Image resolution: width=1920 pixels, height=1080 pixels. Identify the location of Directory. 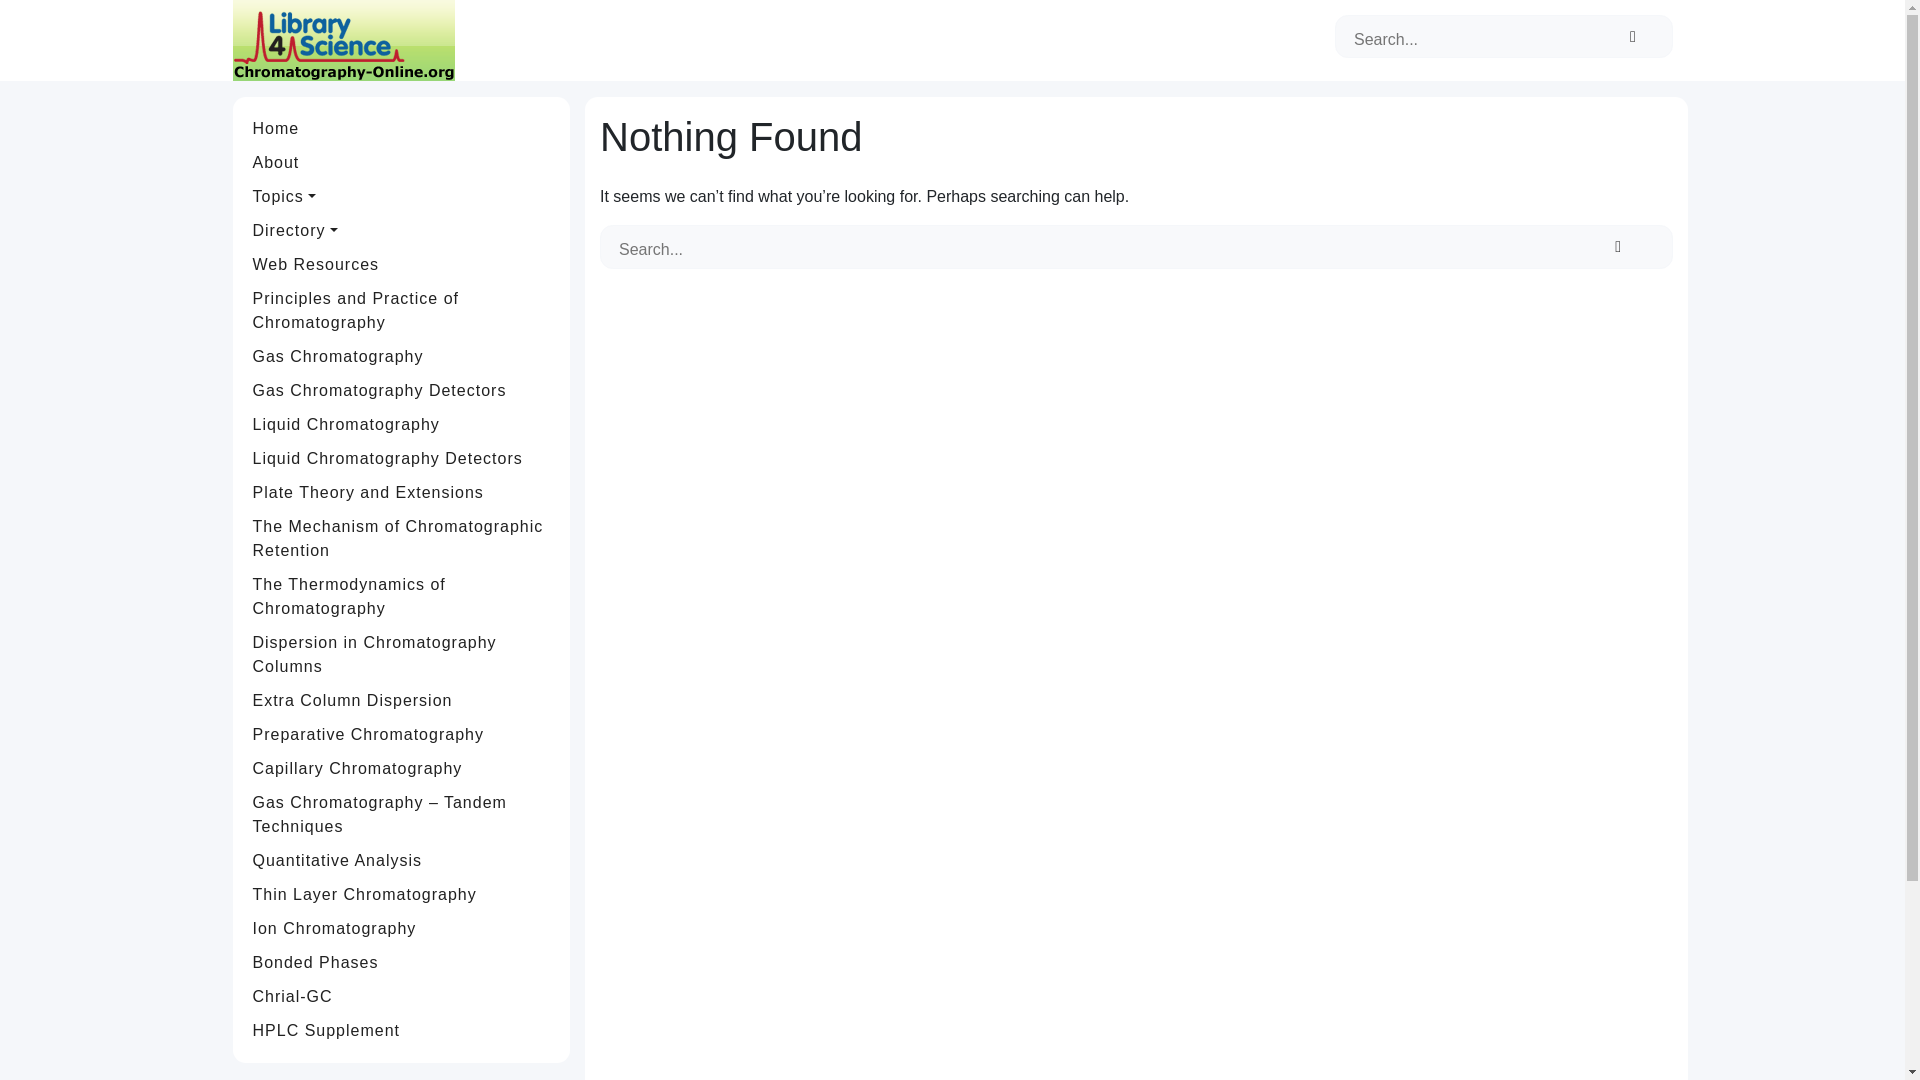
(402, 230).